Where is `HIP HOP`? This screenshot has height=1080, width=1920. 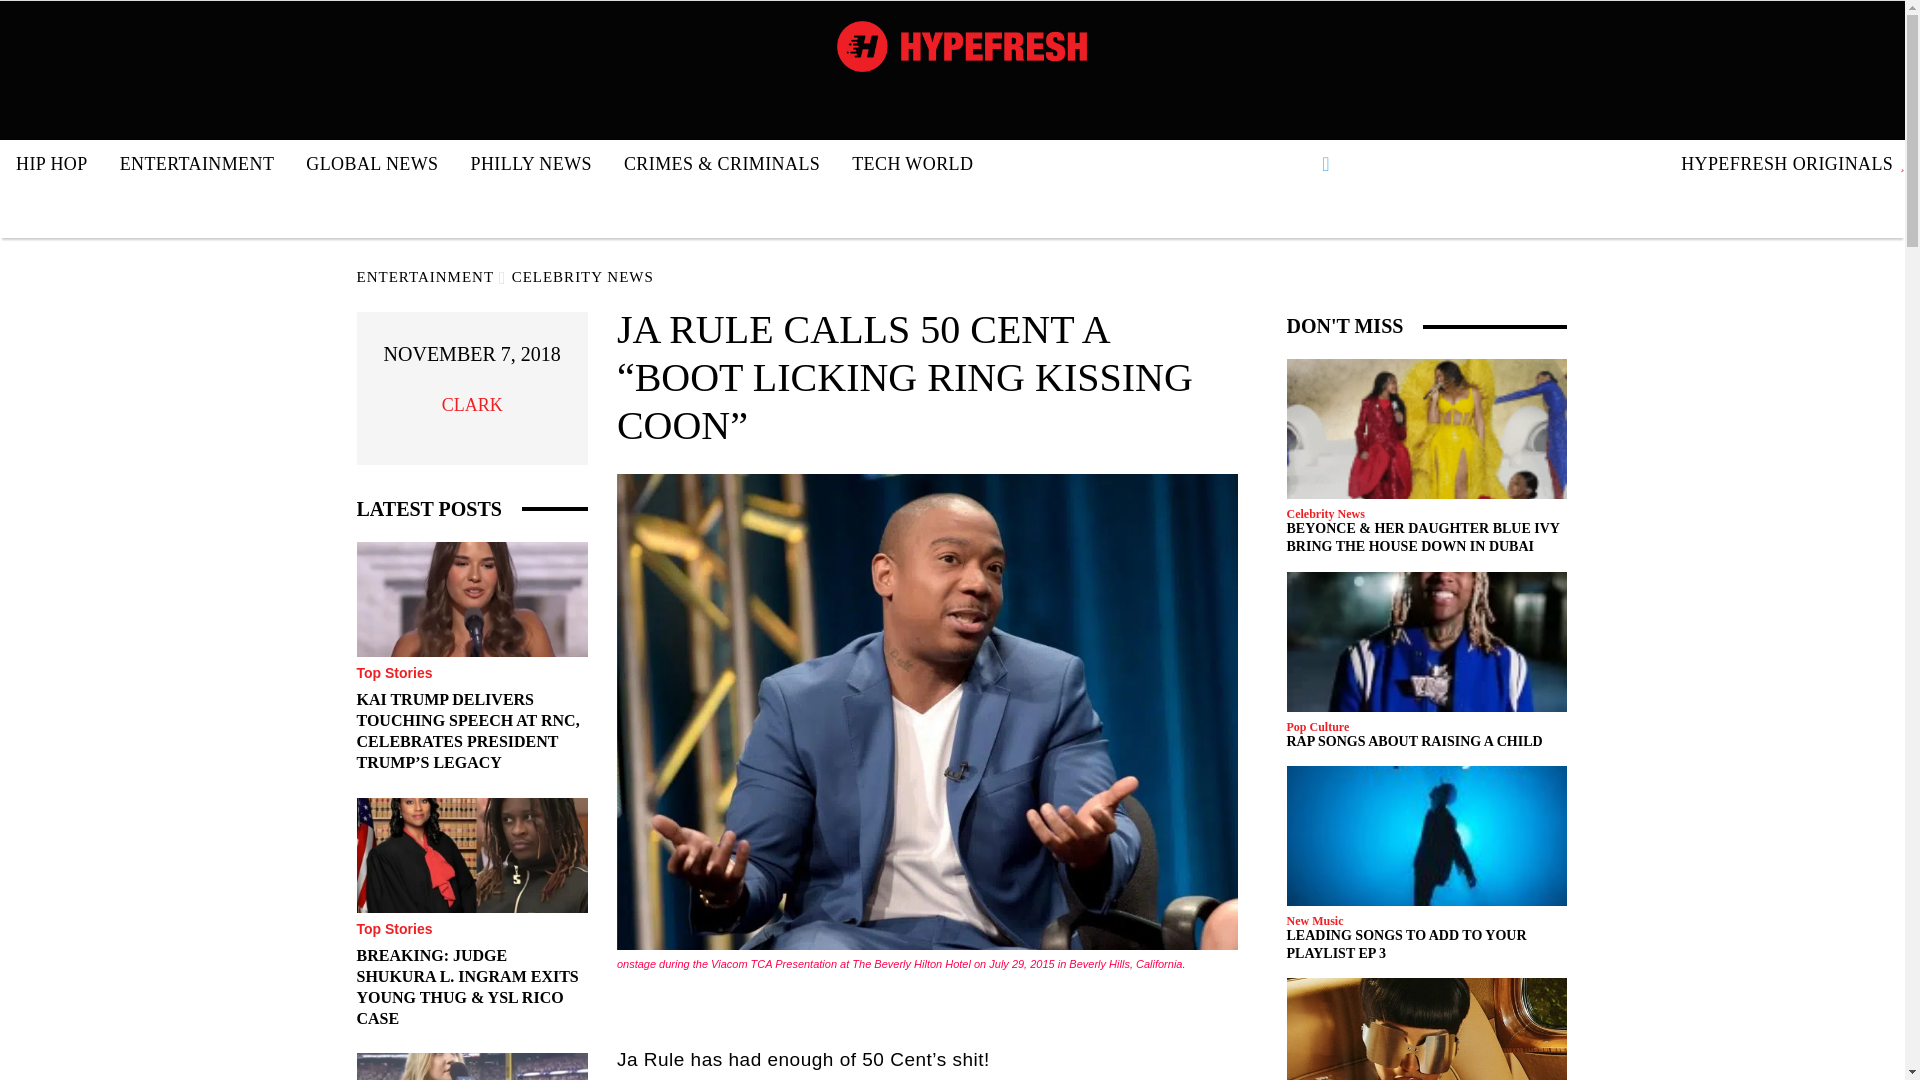
HIP HOP is located at coordinates (52, 164).